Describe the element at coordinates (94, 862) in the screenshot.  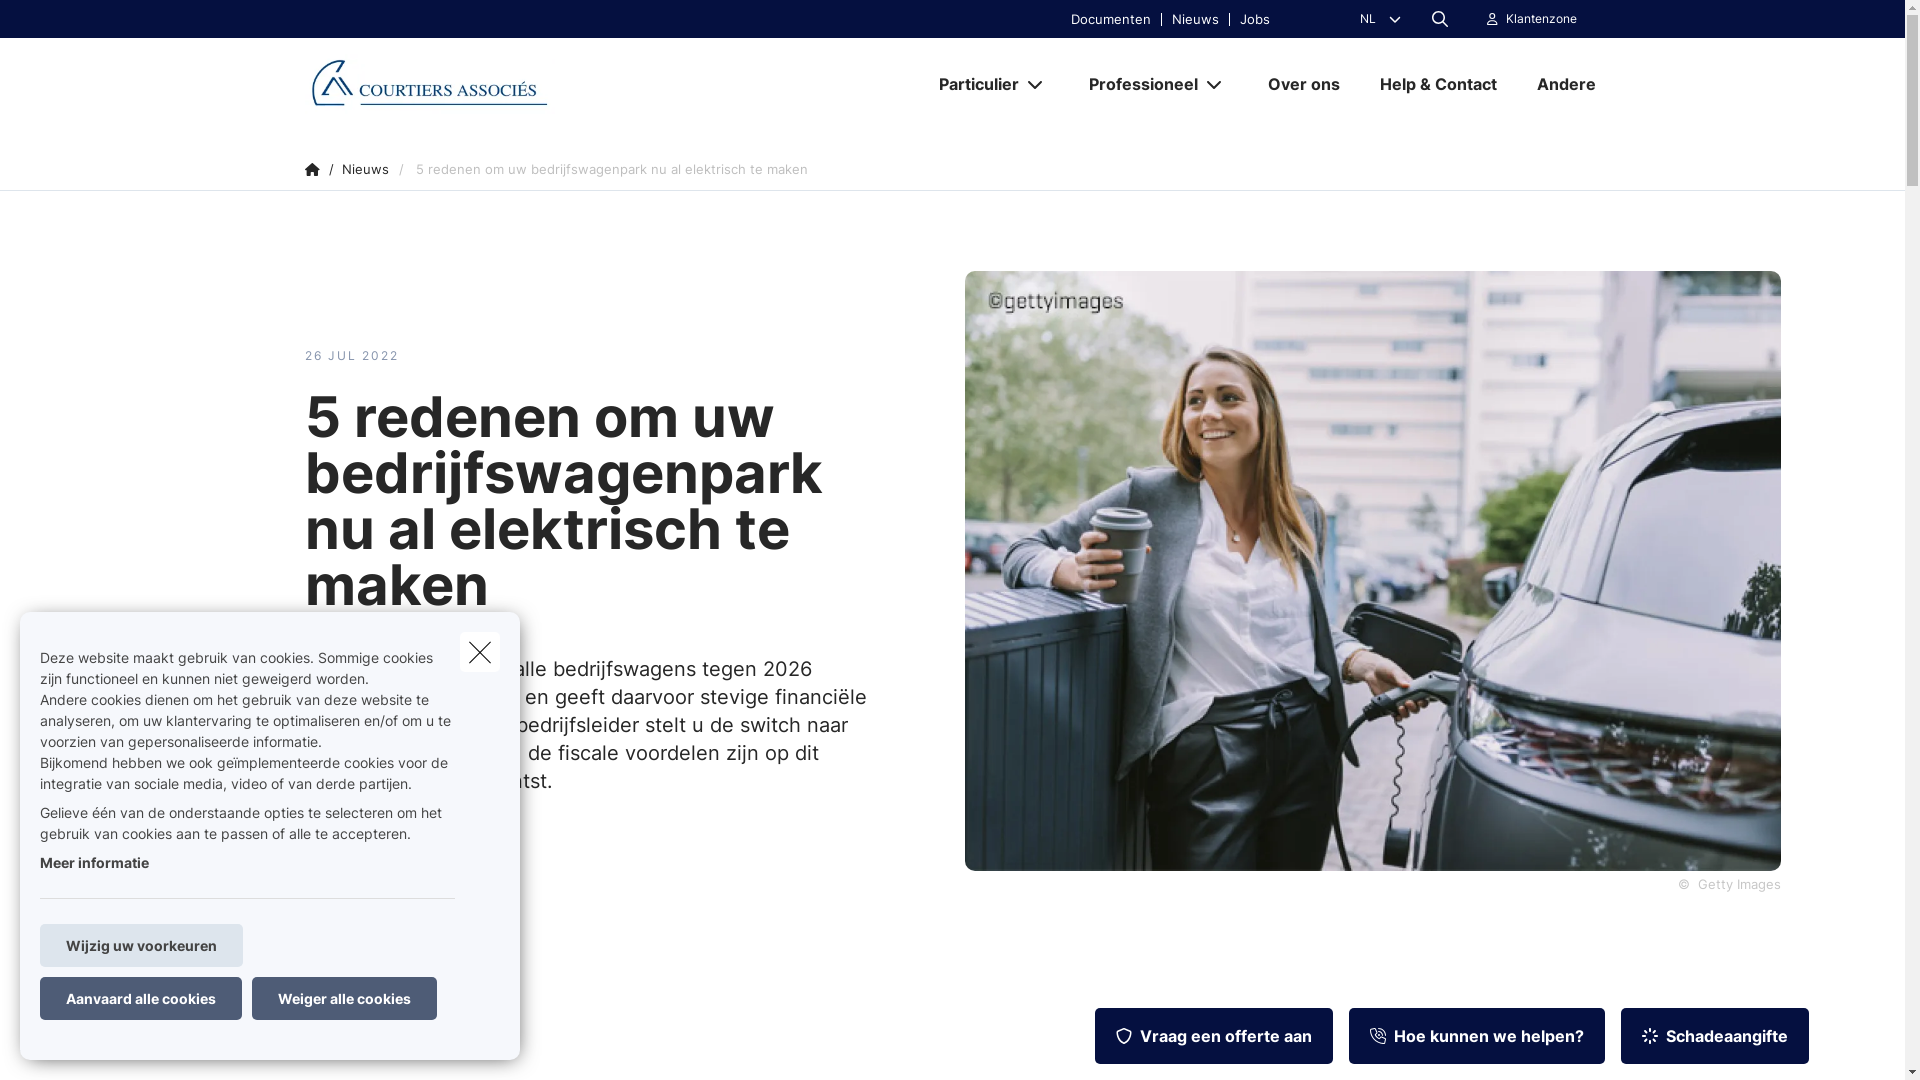
I see `Meer informatie` at that location.